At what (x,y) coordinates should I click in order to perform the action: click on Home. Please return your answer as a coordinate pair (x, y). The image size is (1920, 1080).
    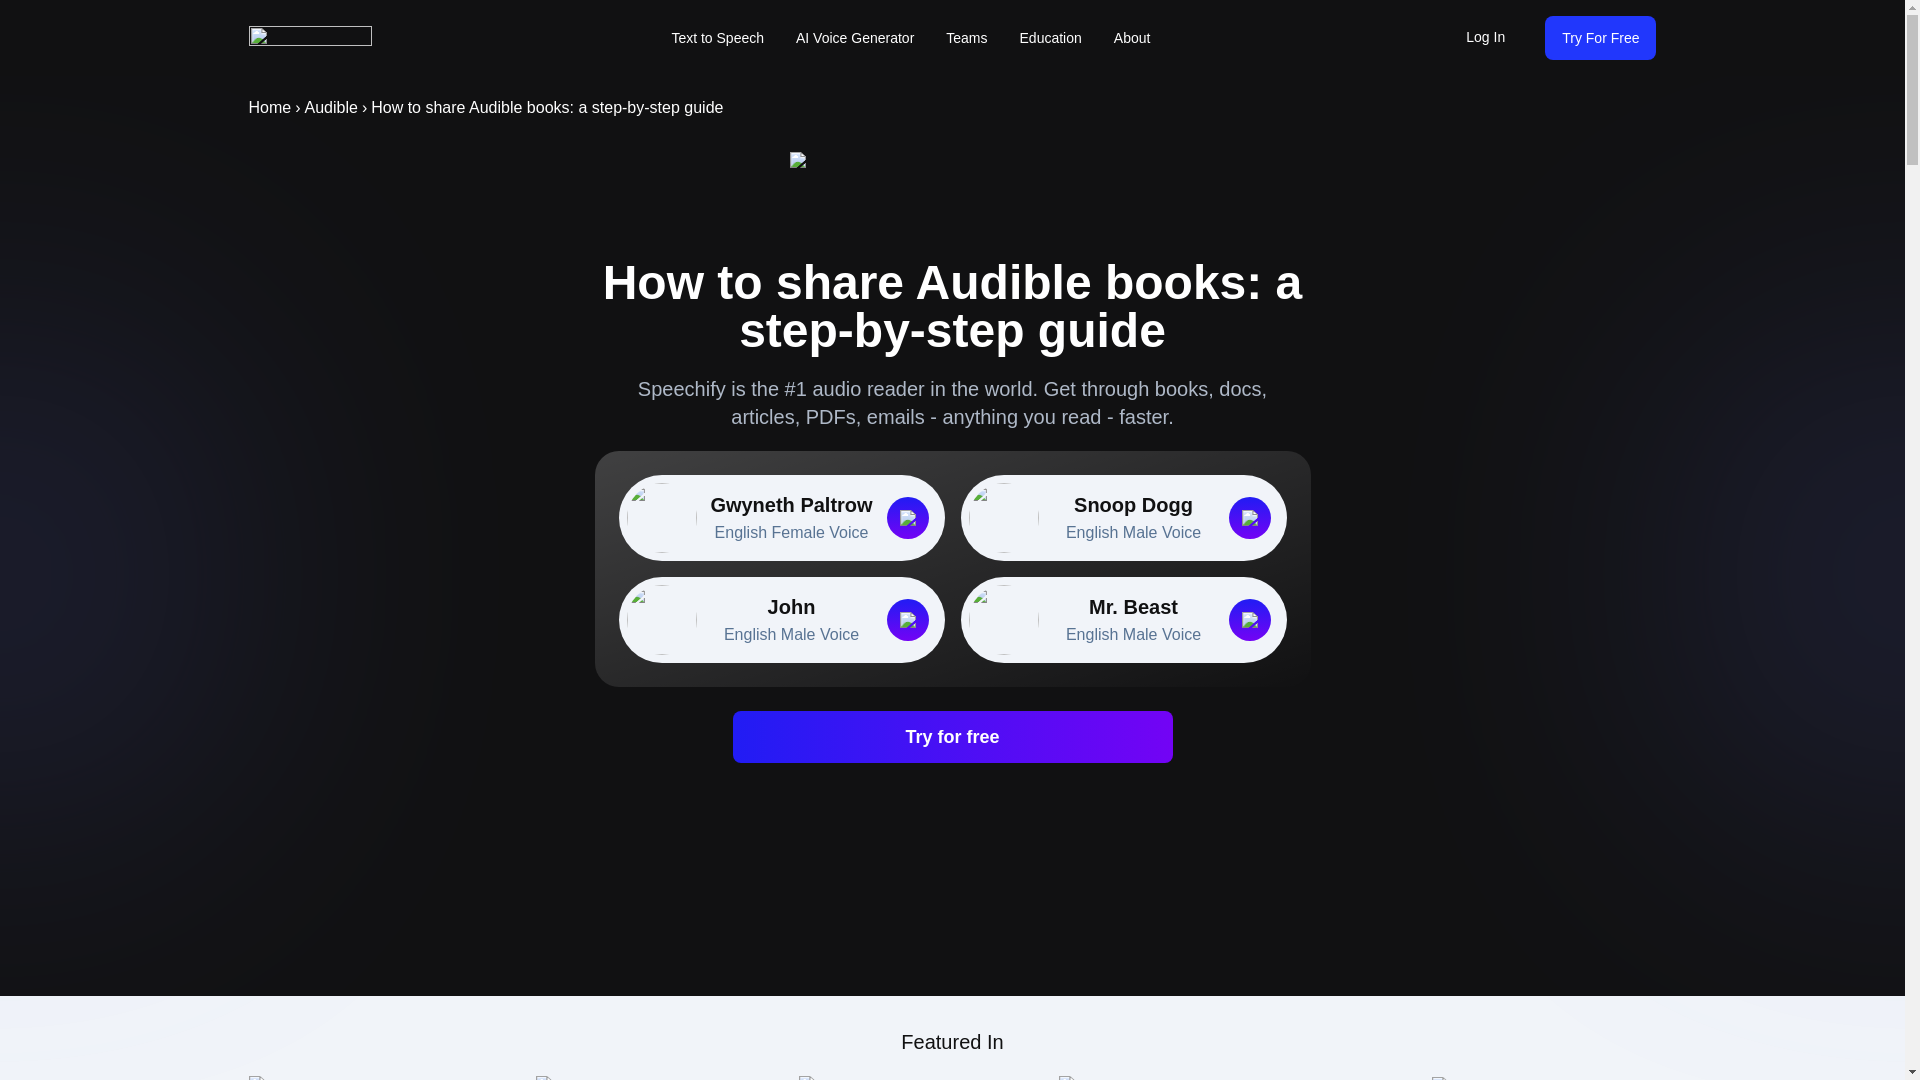
    Looking at the image, I should click on (854, 38).